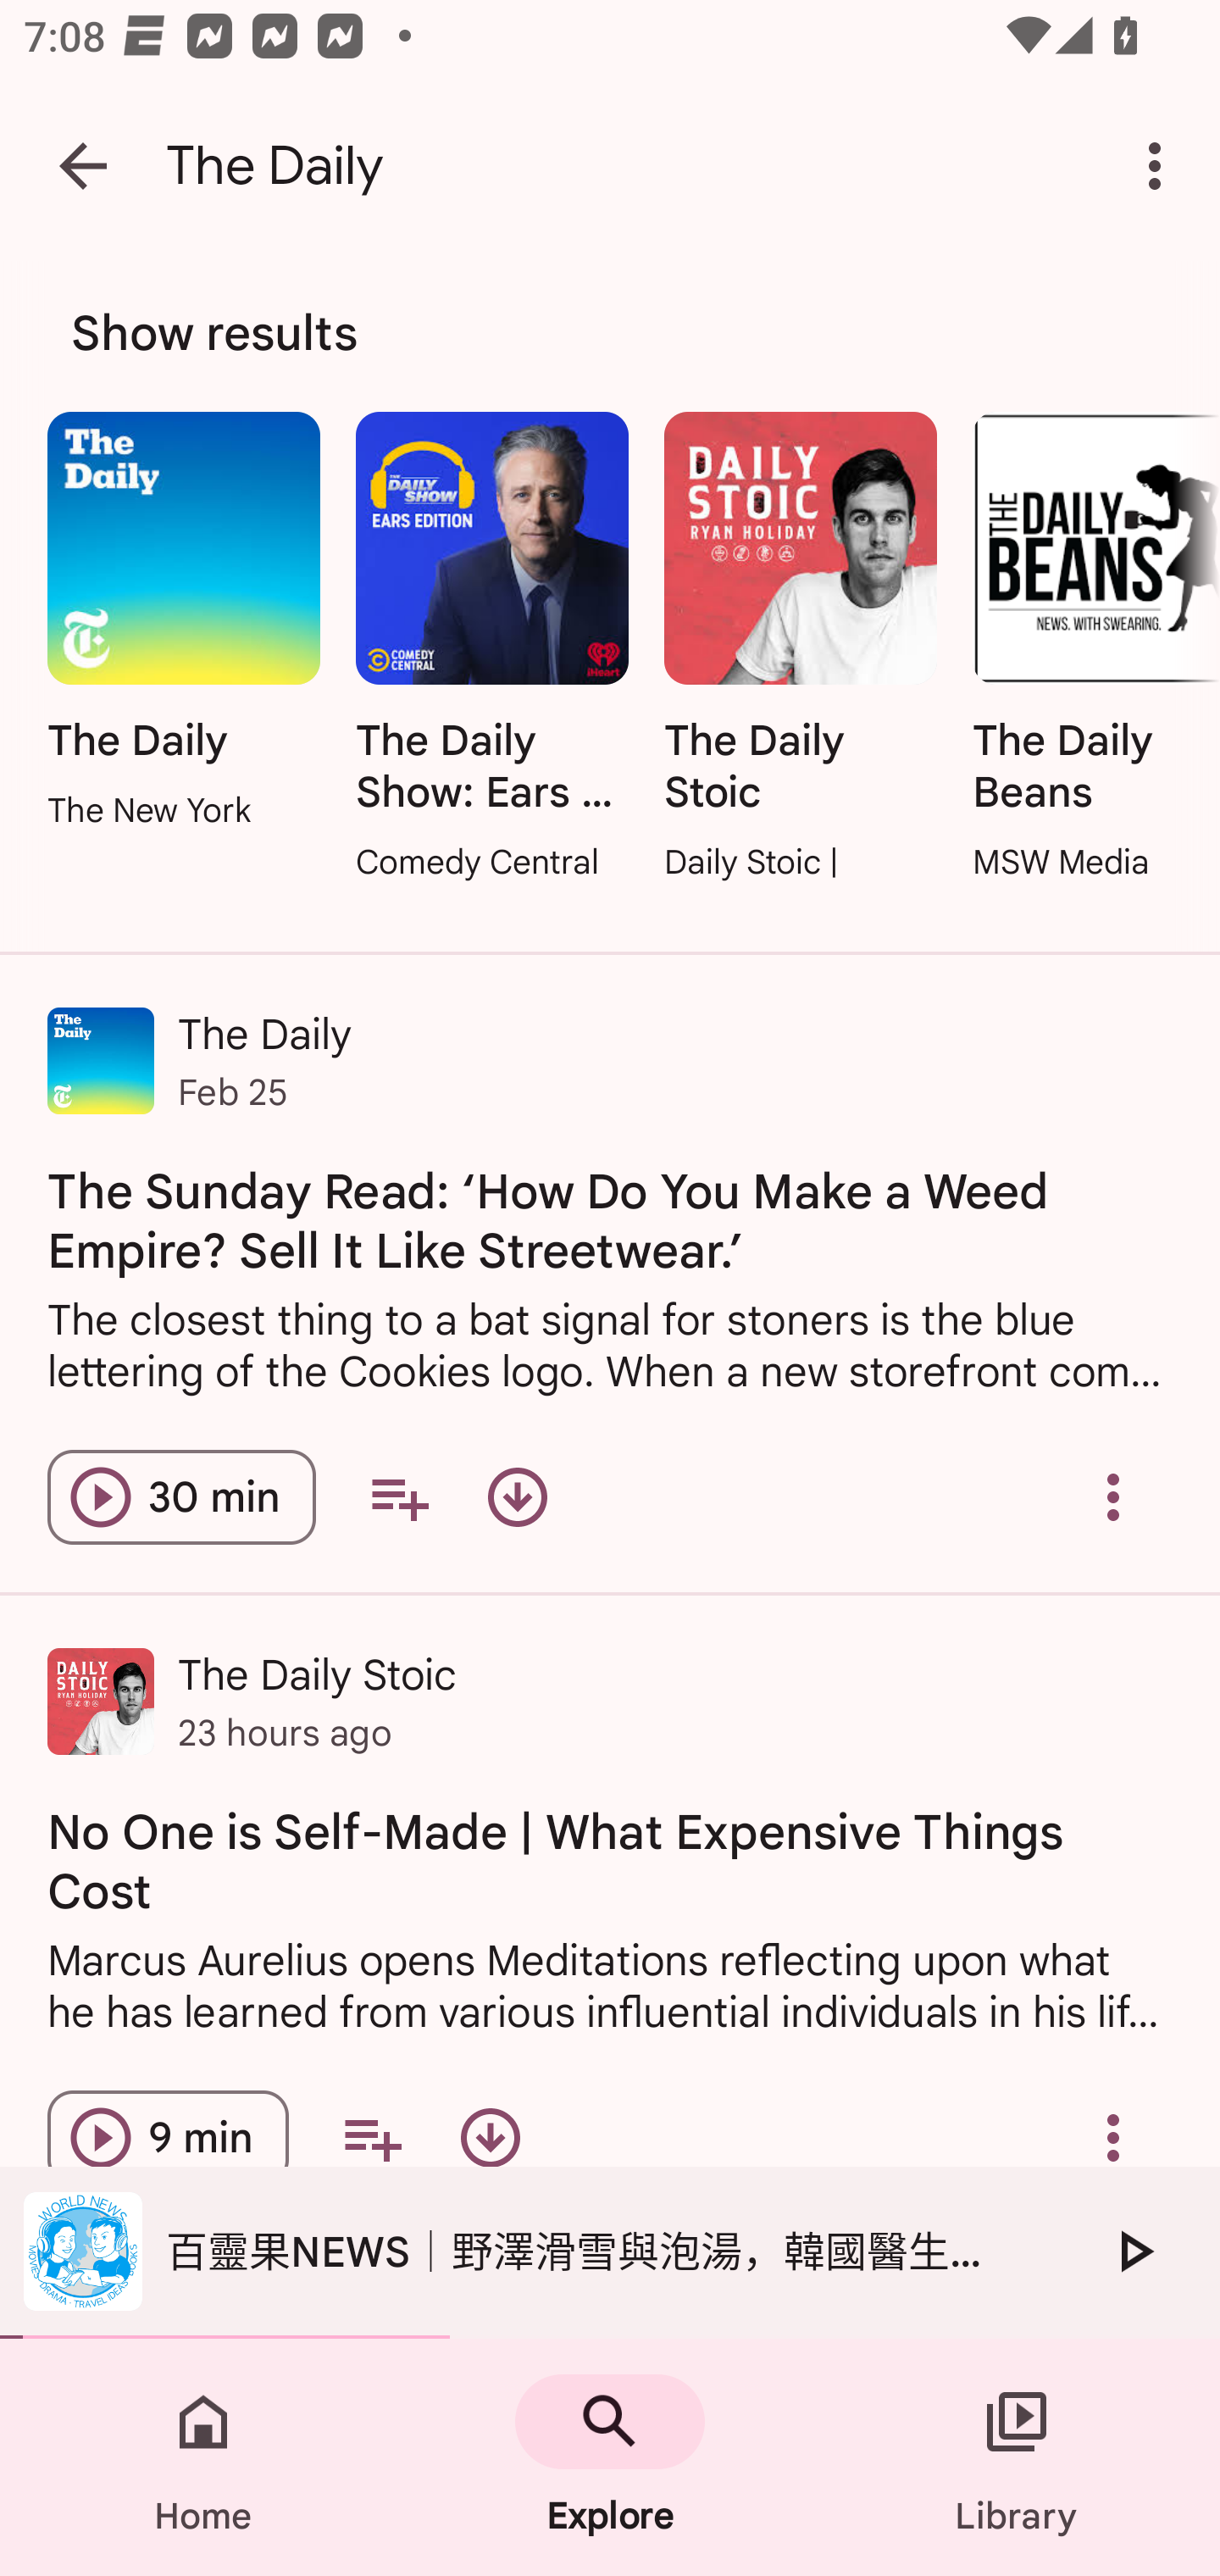 The image size is (1220, 2576). What do you see at coordinates (1017, 2457) in the screenshot?
I see `Library` at bounding box center [1017, 2457].